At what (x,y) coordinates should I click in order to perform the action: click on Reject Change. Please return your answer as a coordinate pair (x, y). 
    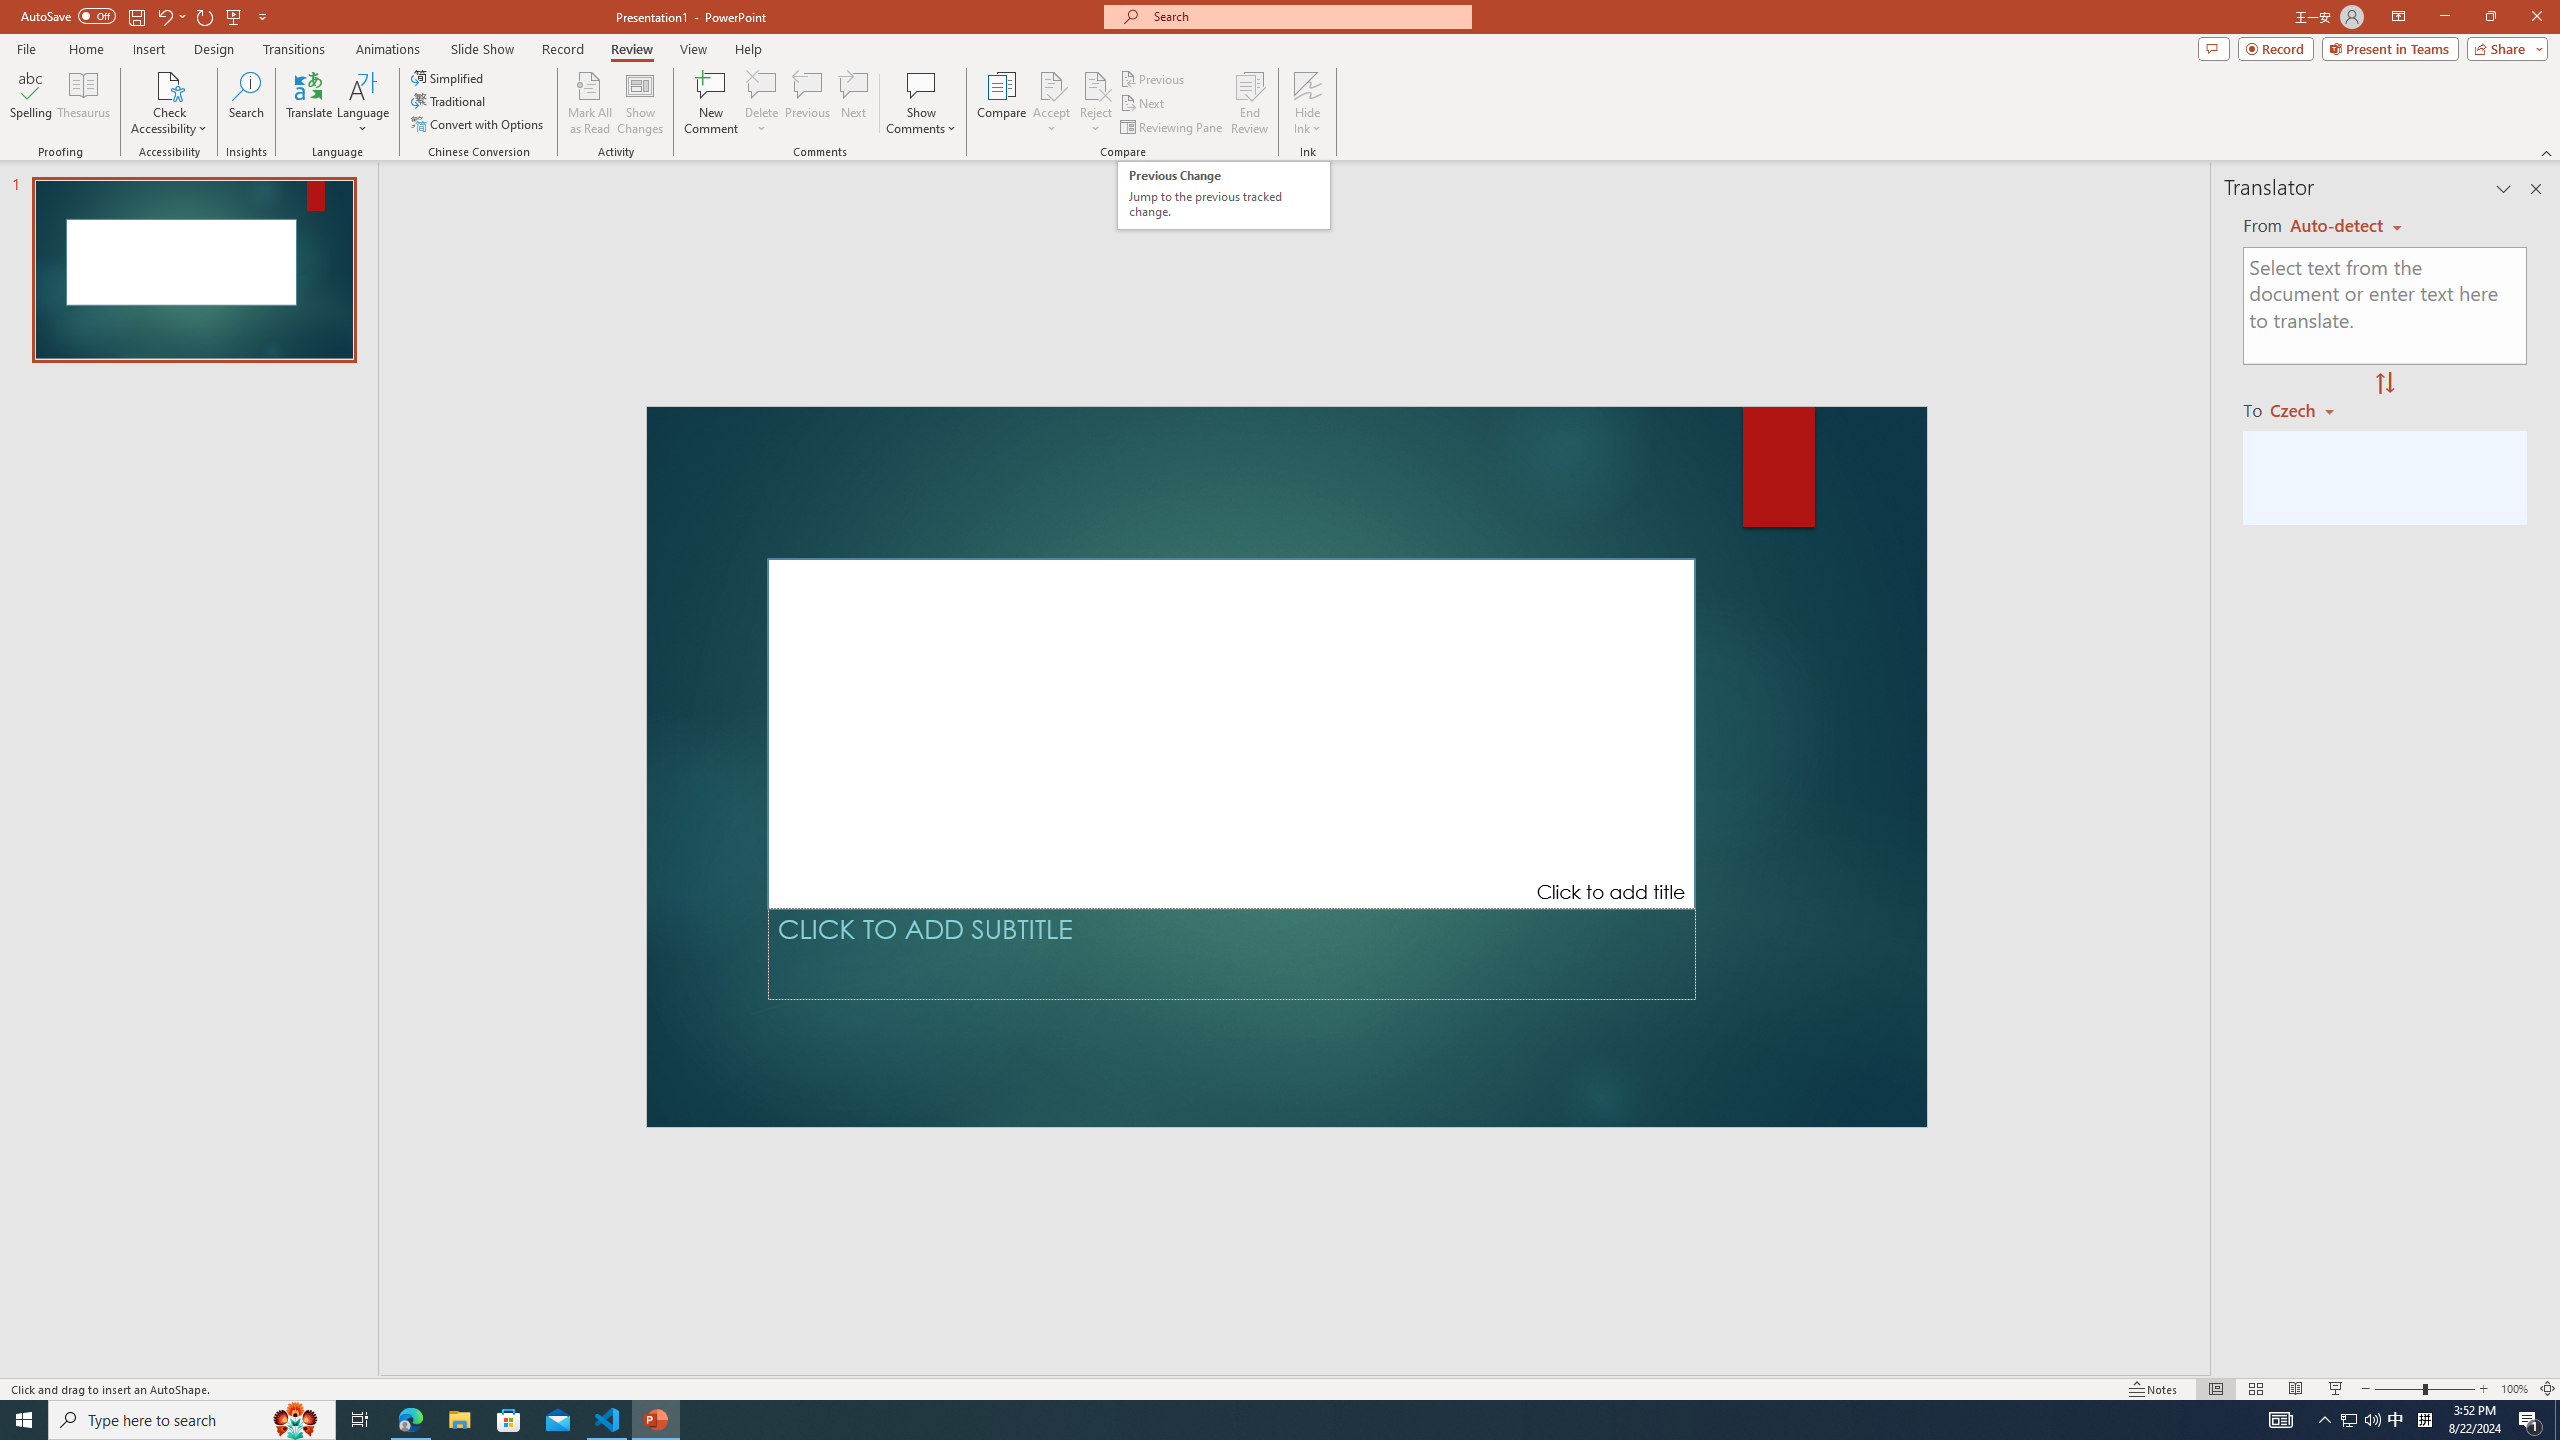
    Looking at the image, I should click on (1096, 85).